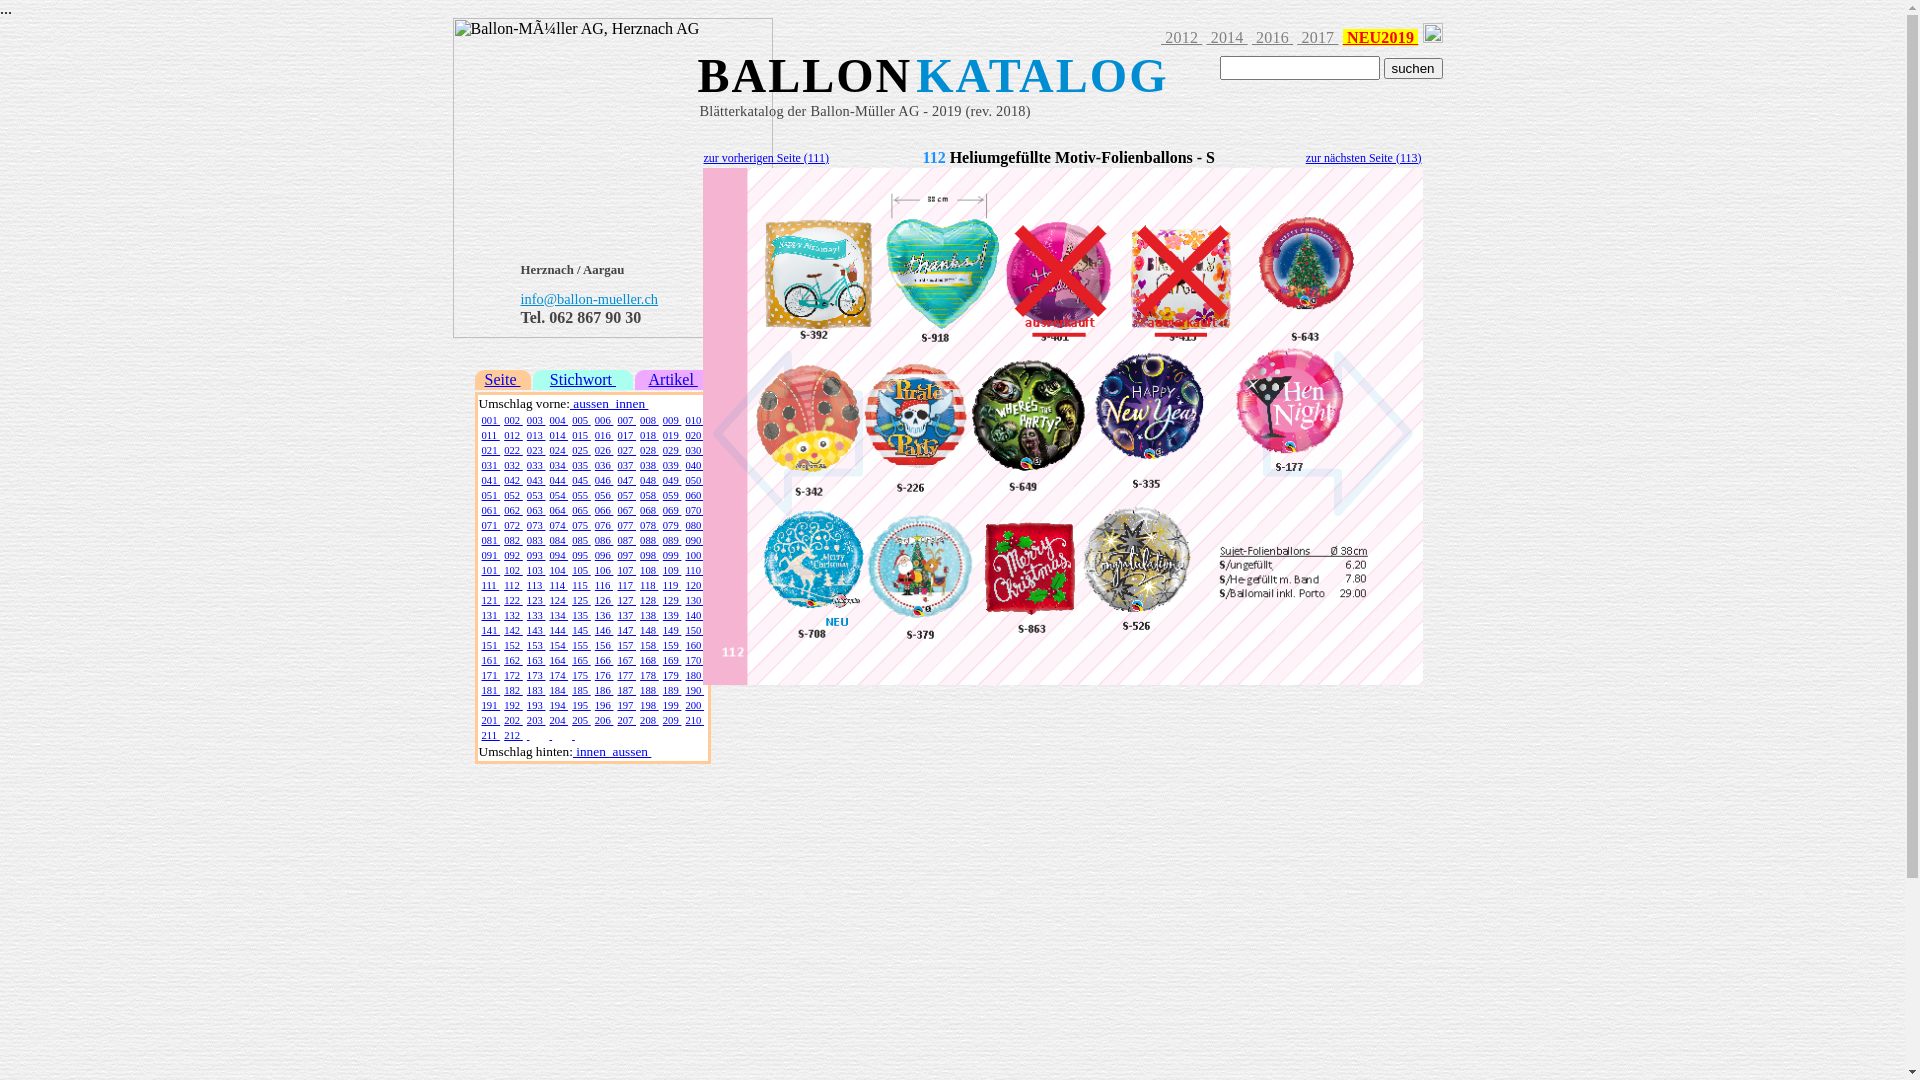  Describe the element at coordinates (514, 736) in the screenshot. I see `212 ` at that location.